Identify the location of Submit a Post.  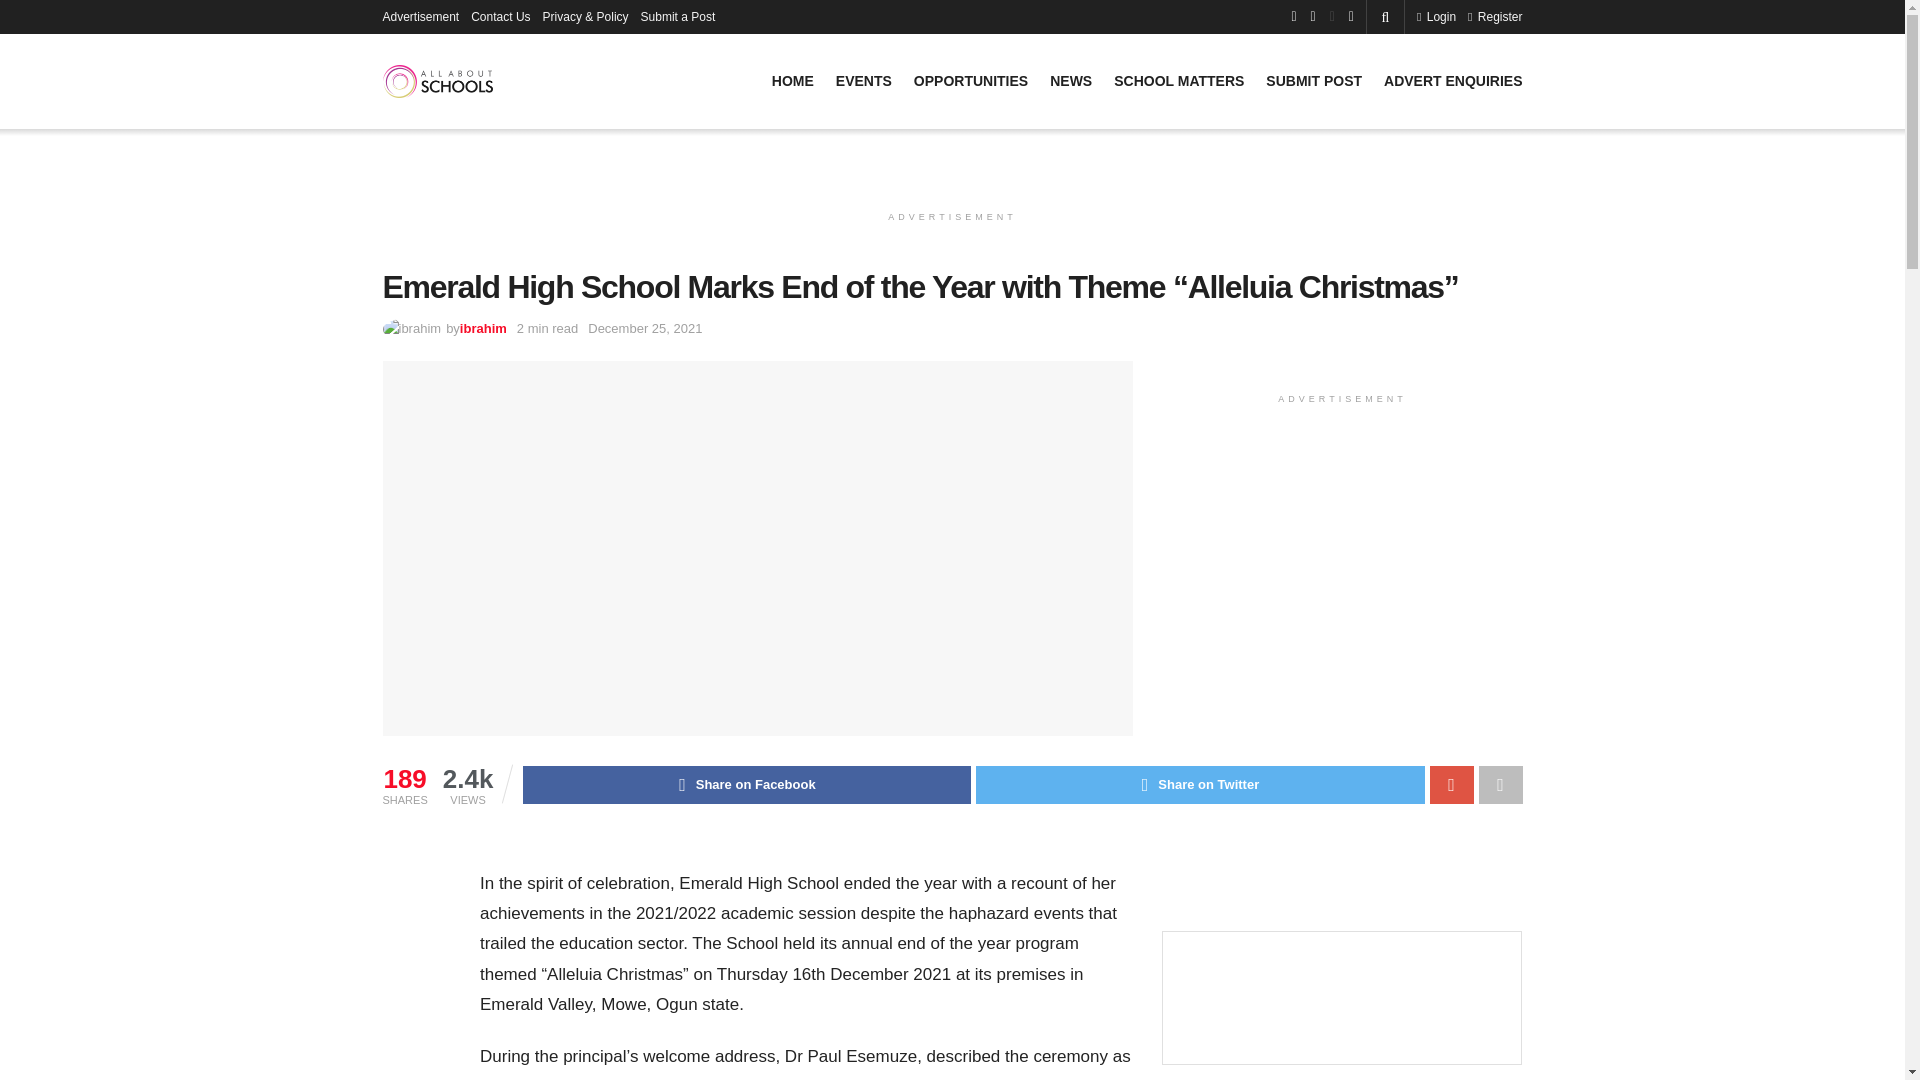
(678, 16).